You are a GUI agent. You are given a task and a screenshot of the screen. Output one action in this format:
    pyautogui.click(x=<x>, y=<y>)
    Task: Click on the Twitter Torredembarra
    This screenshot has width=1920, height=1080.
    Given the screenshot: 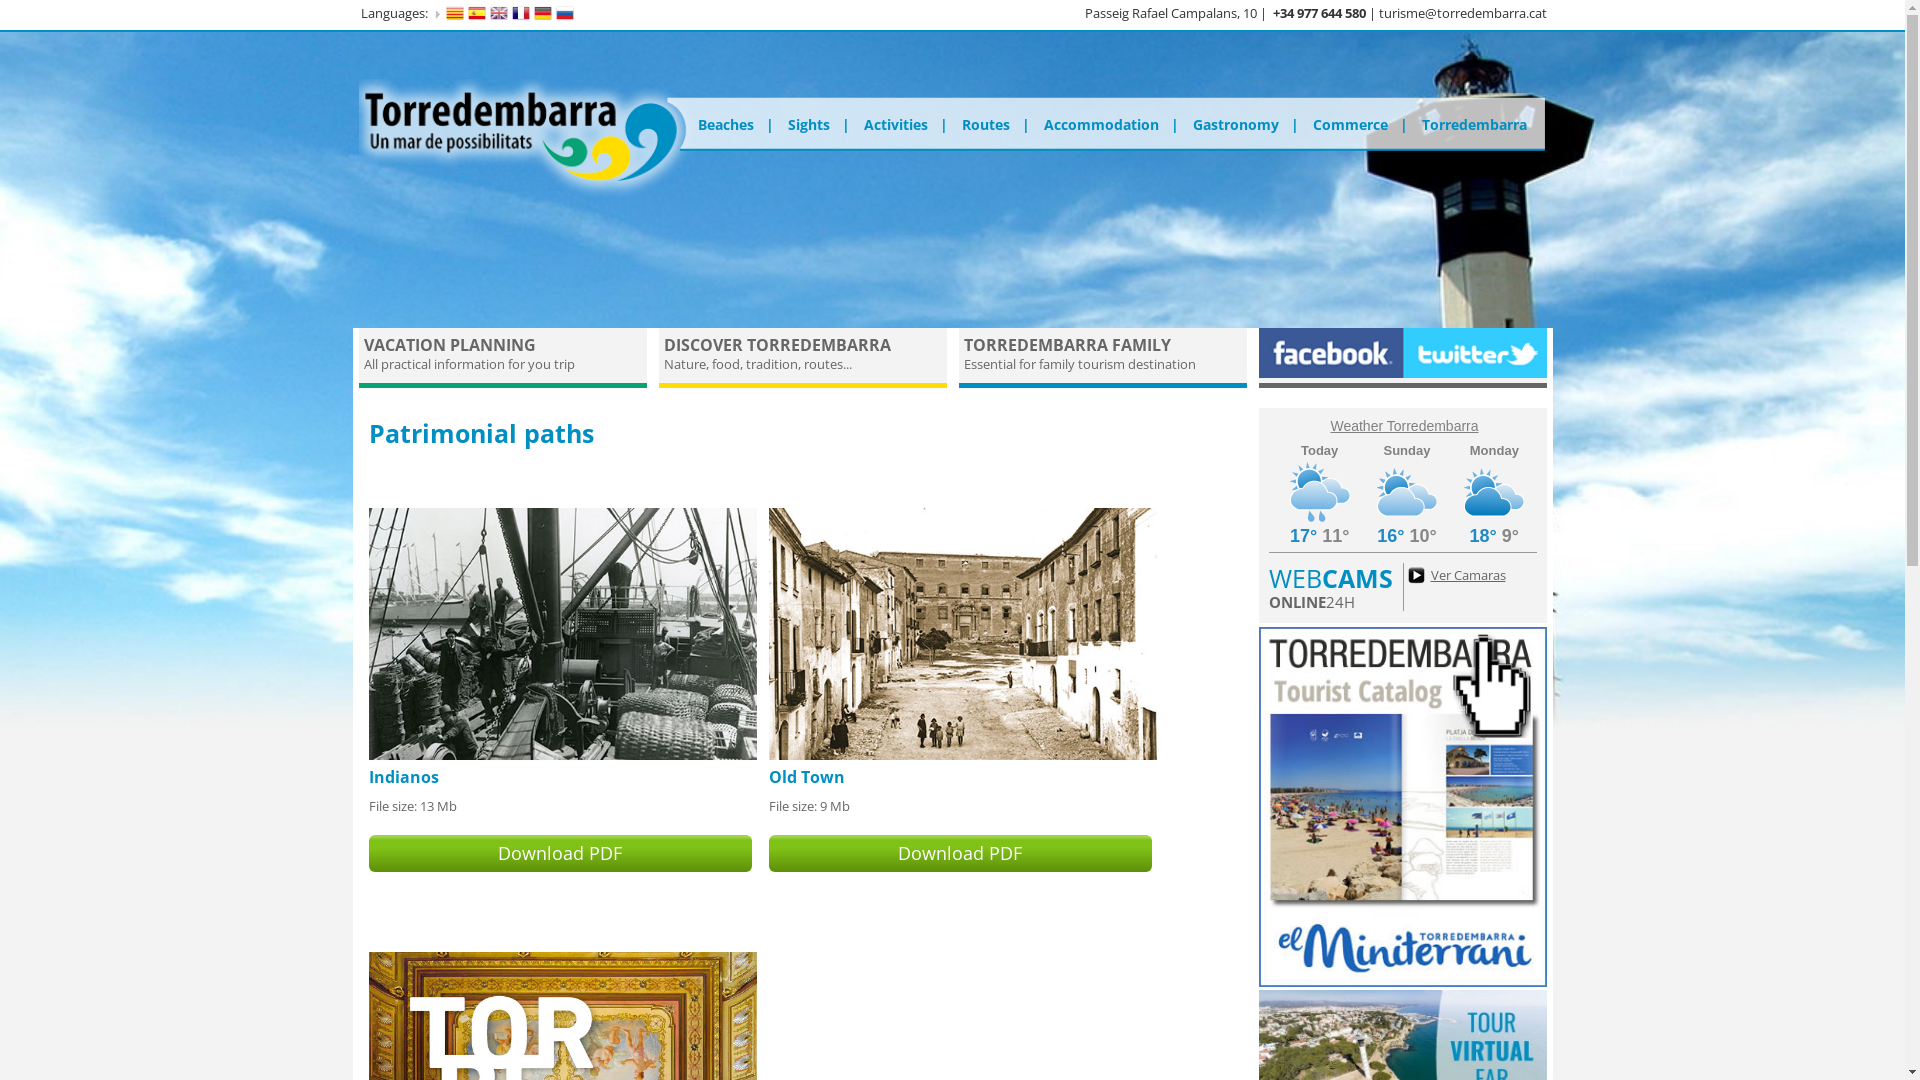 What is the action you would take?
    pyautogui.click(x=1474, y=373)
    